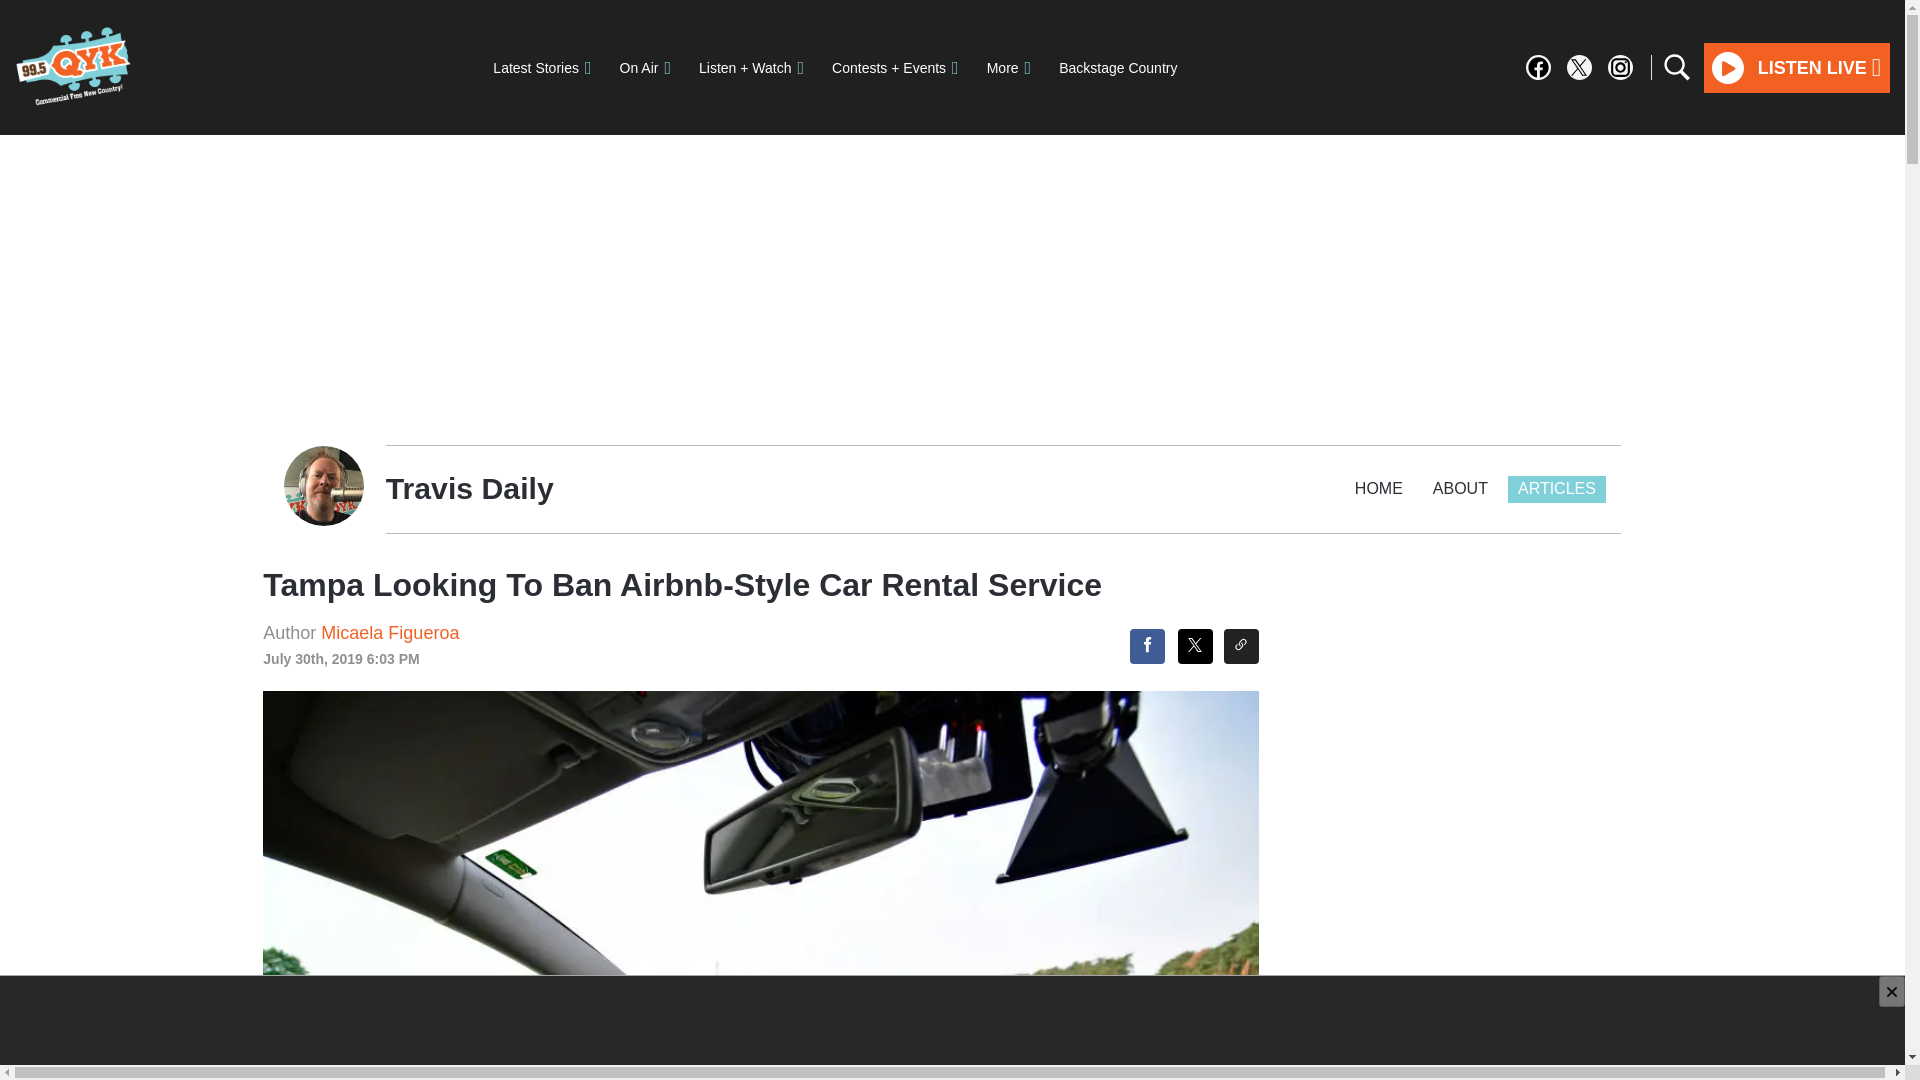  I want to click on More, so click(1008, 67).